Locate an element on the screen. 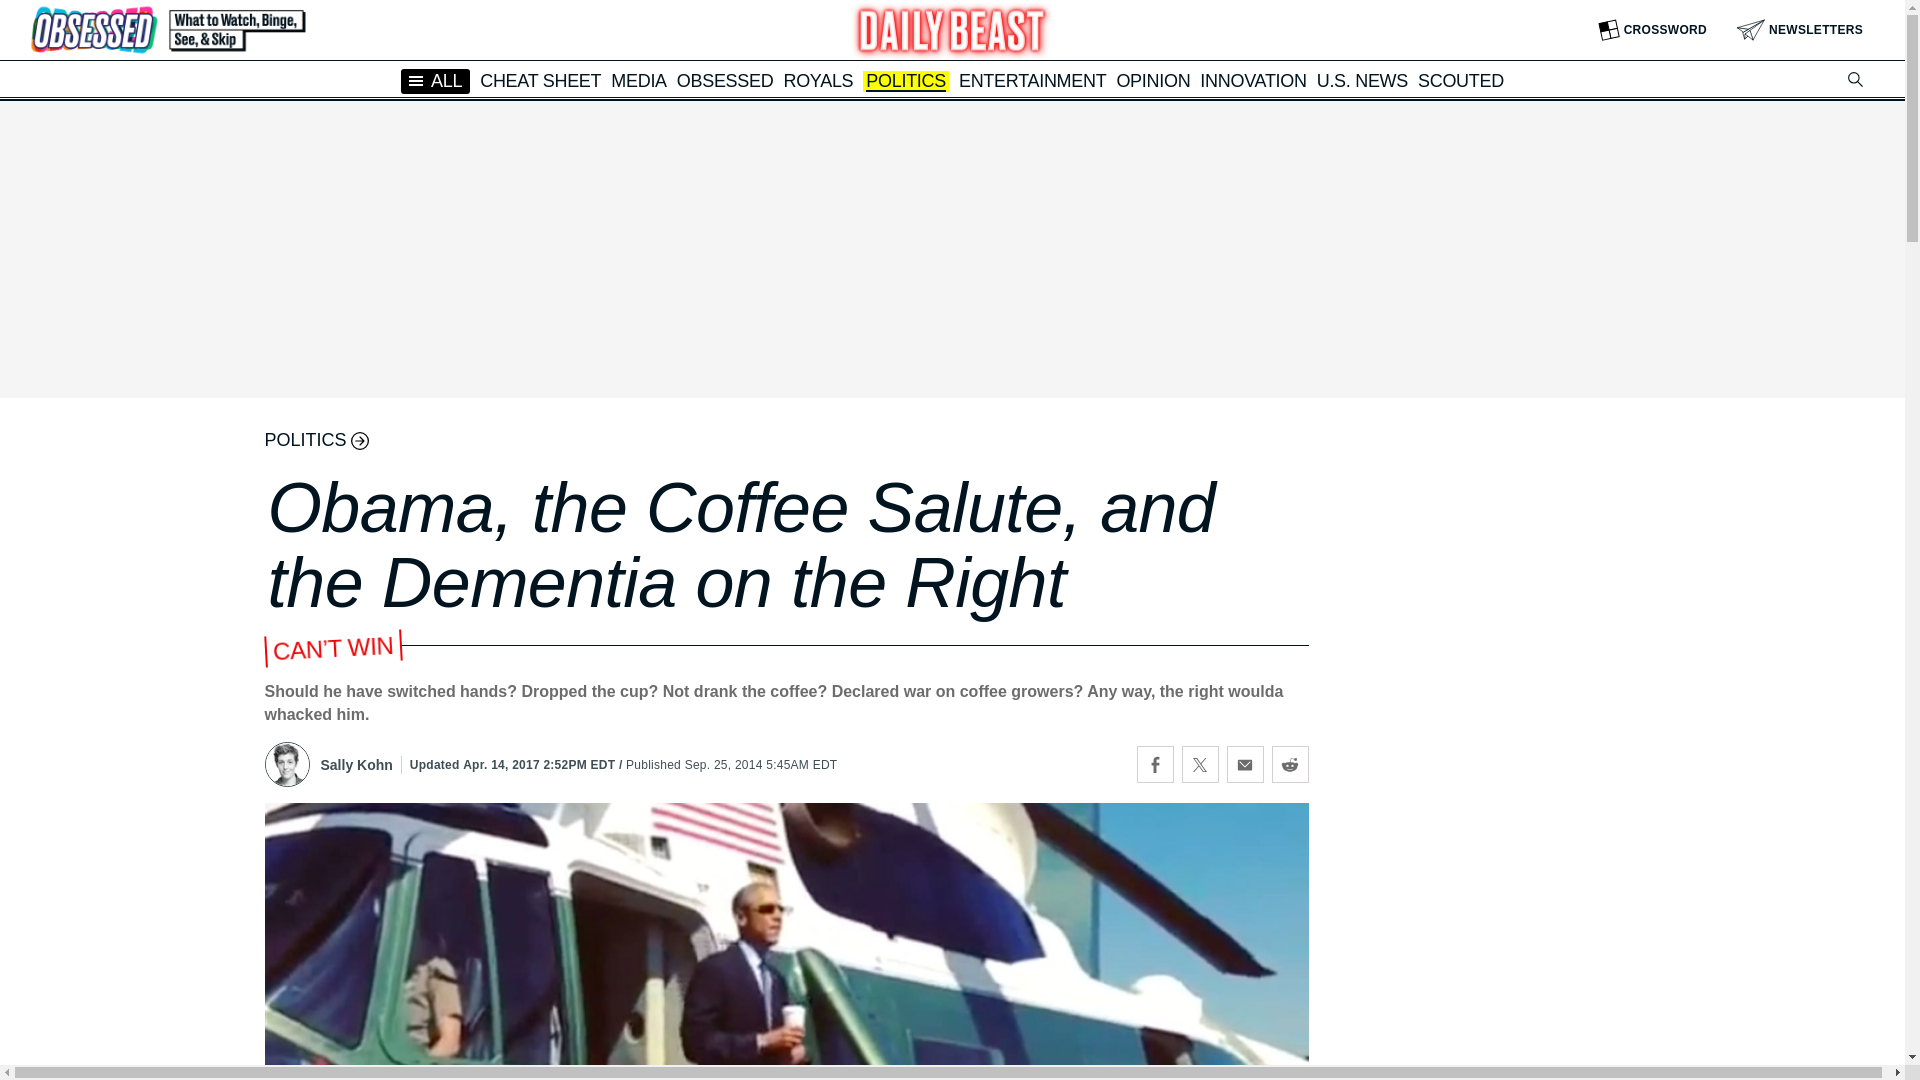  INNOVATION is located at coordinates (1252, 80).